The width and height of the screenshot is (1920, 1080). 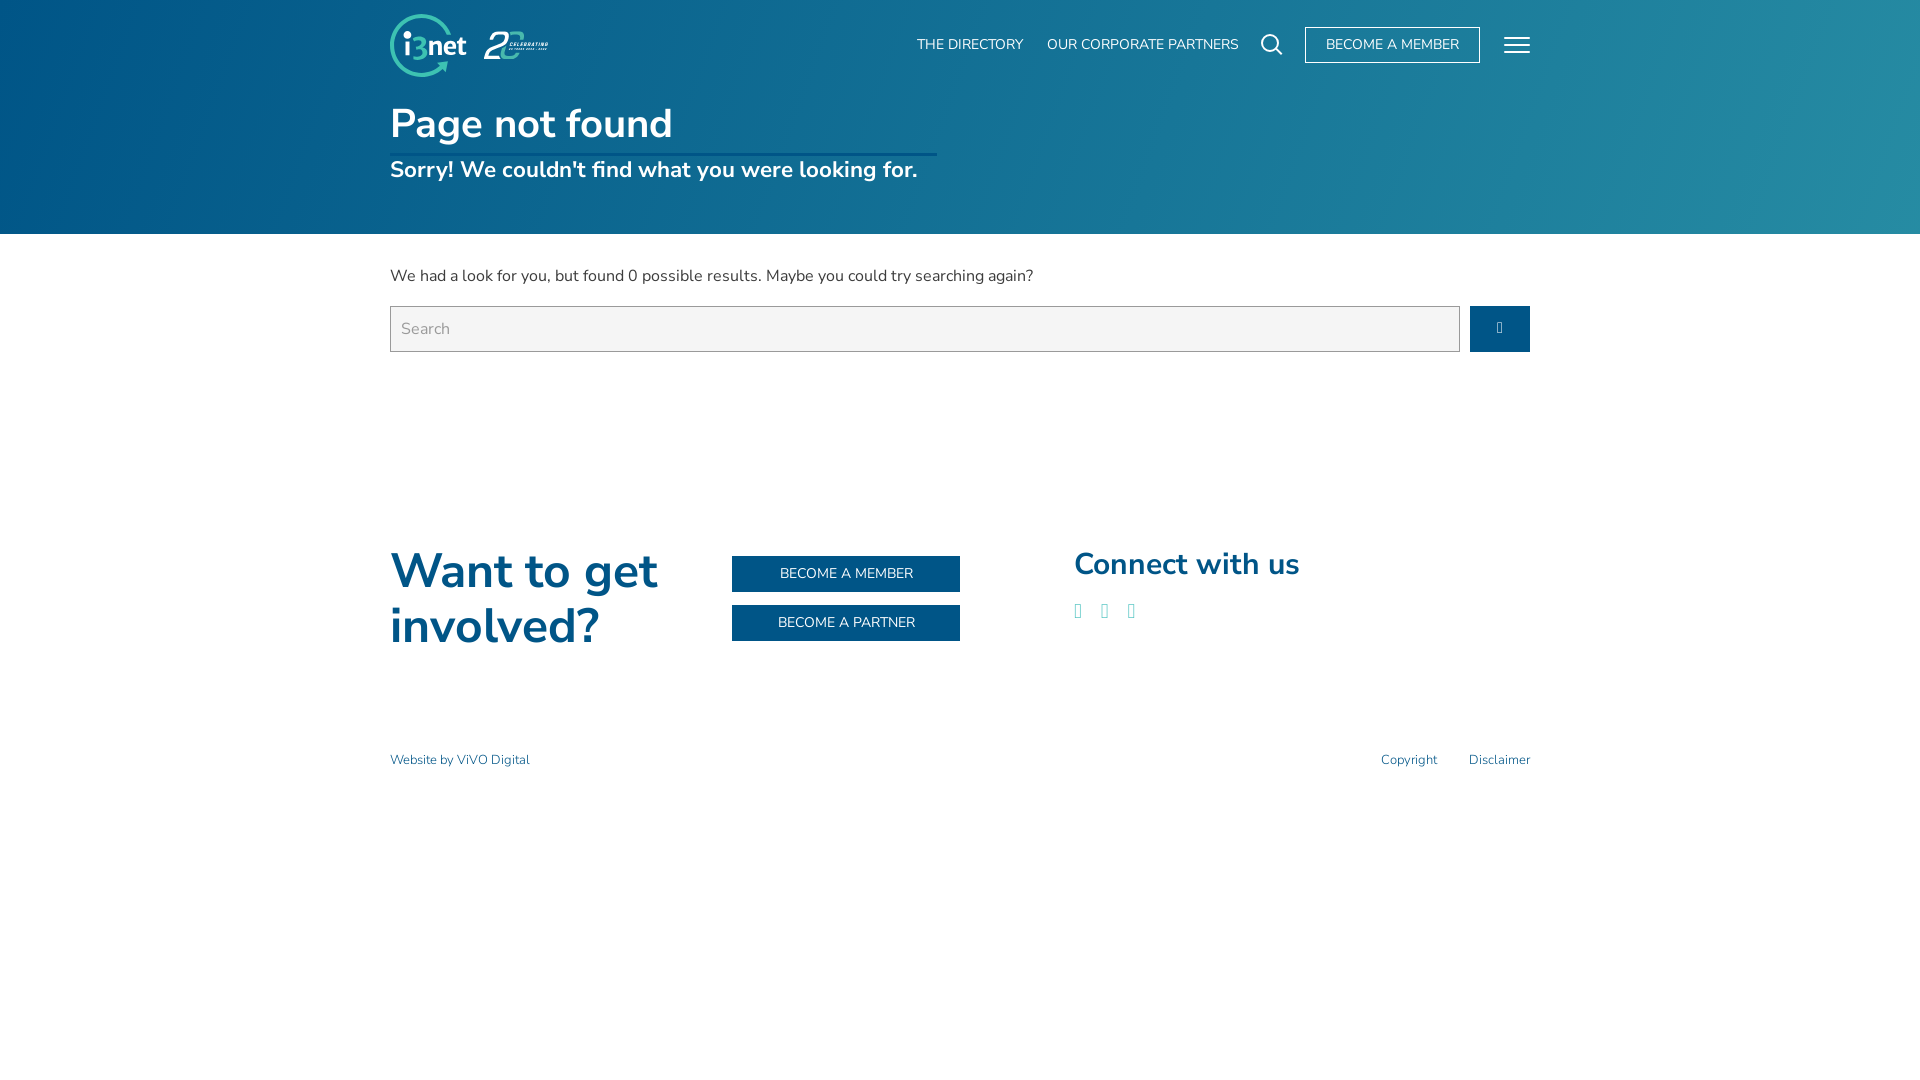 I want to click on THE DIRECTORY, so click(x=970, y=45).